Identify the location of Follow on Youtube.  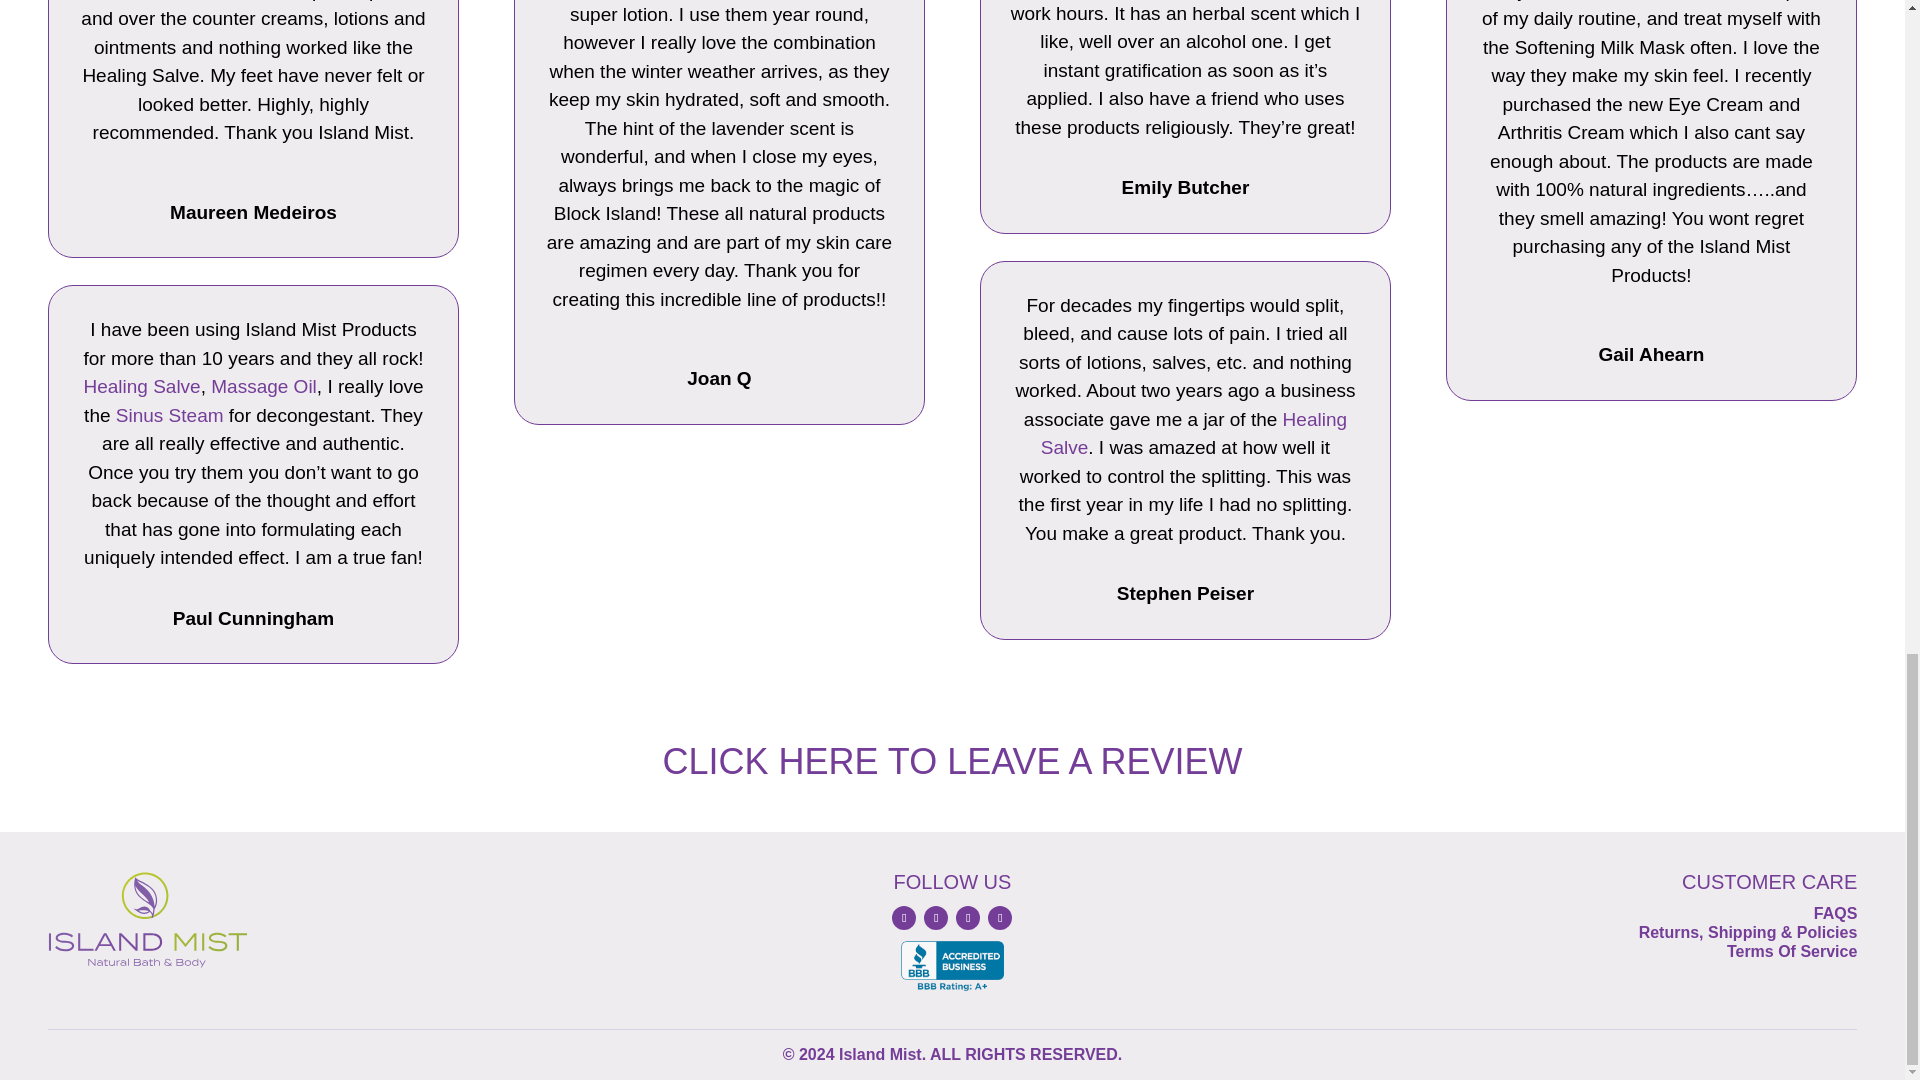
(1000, 918).